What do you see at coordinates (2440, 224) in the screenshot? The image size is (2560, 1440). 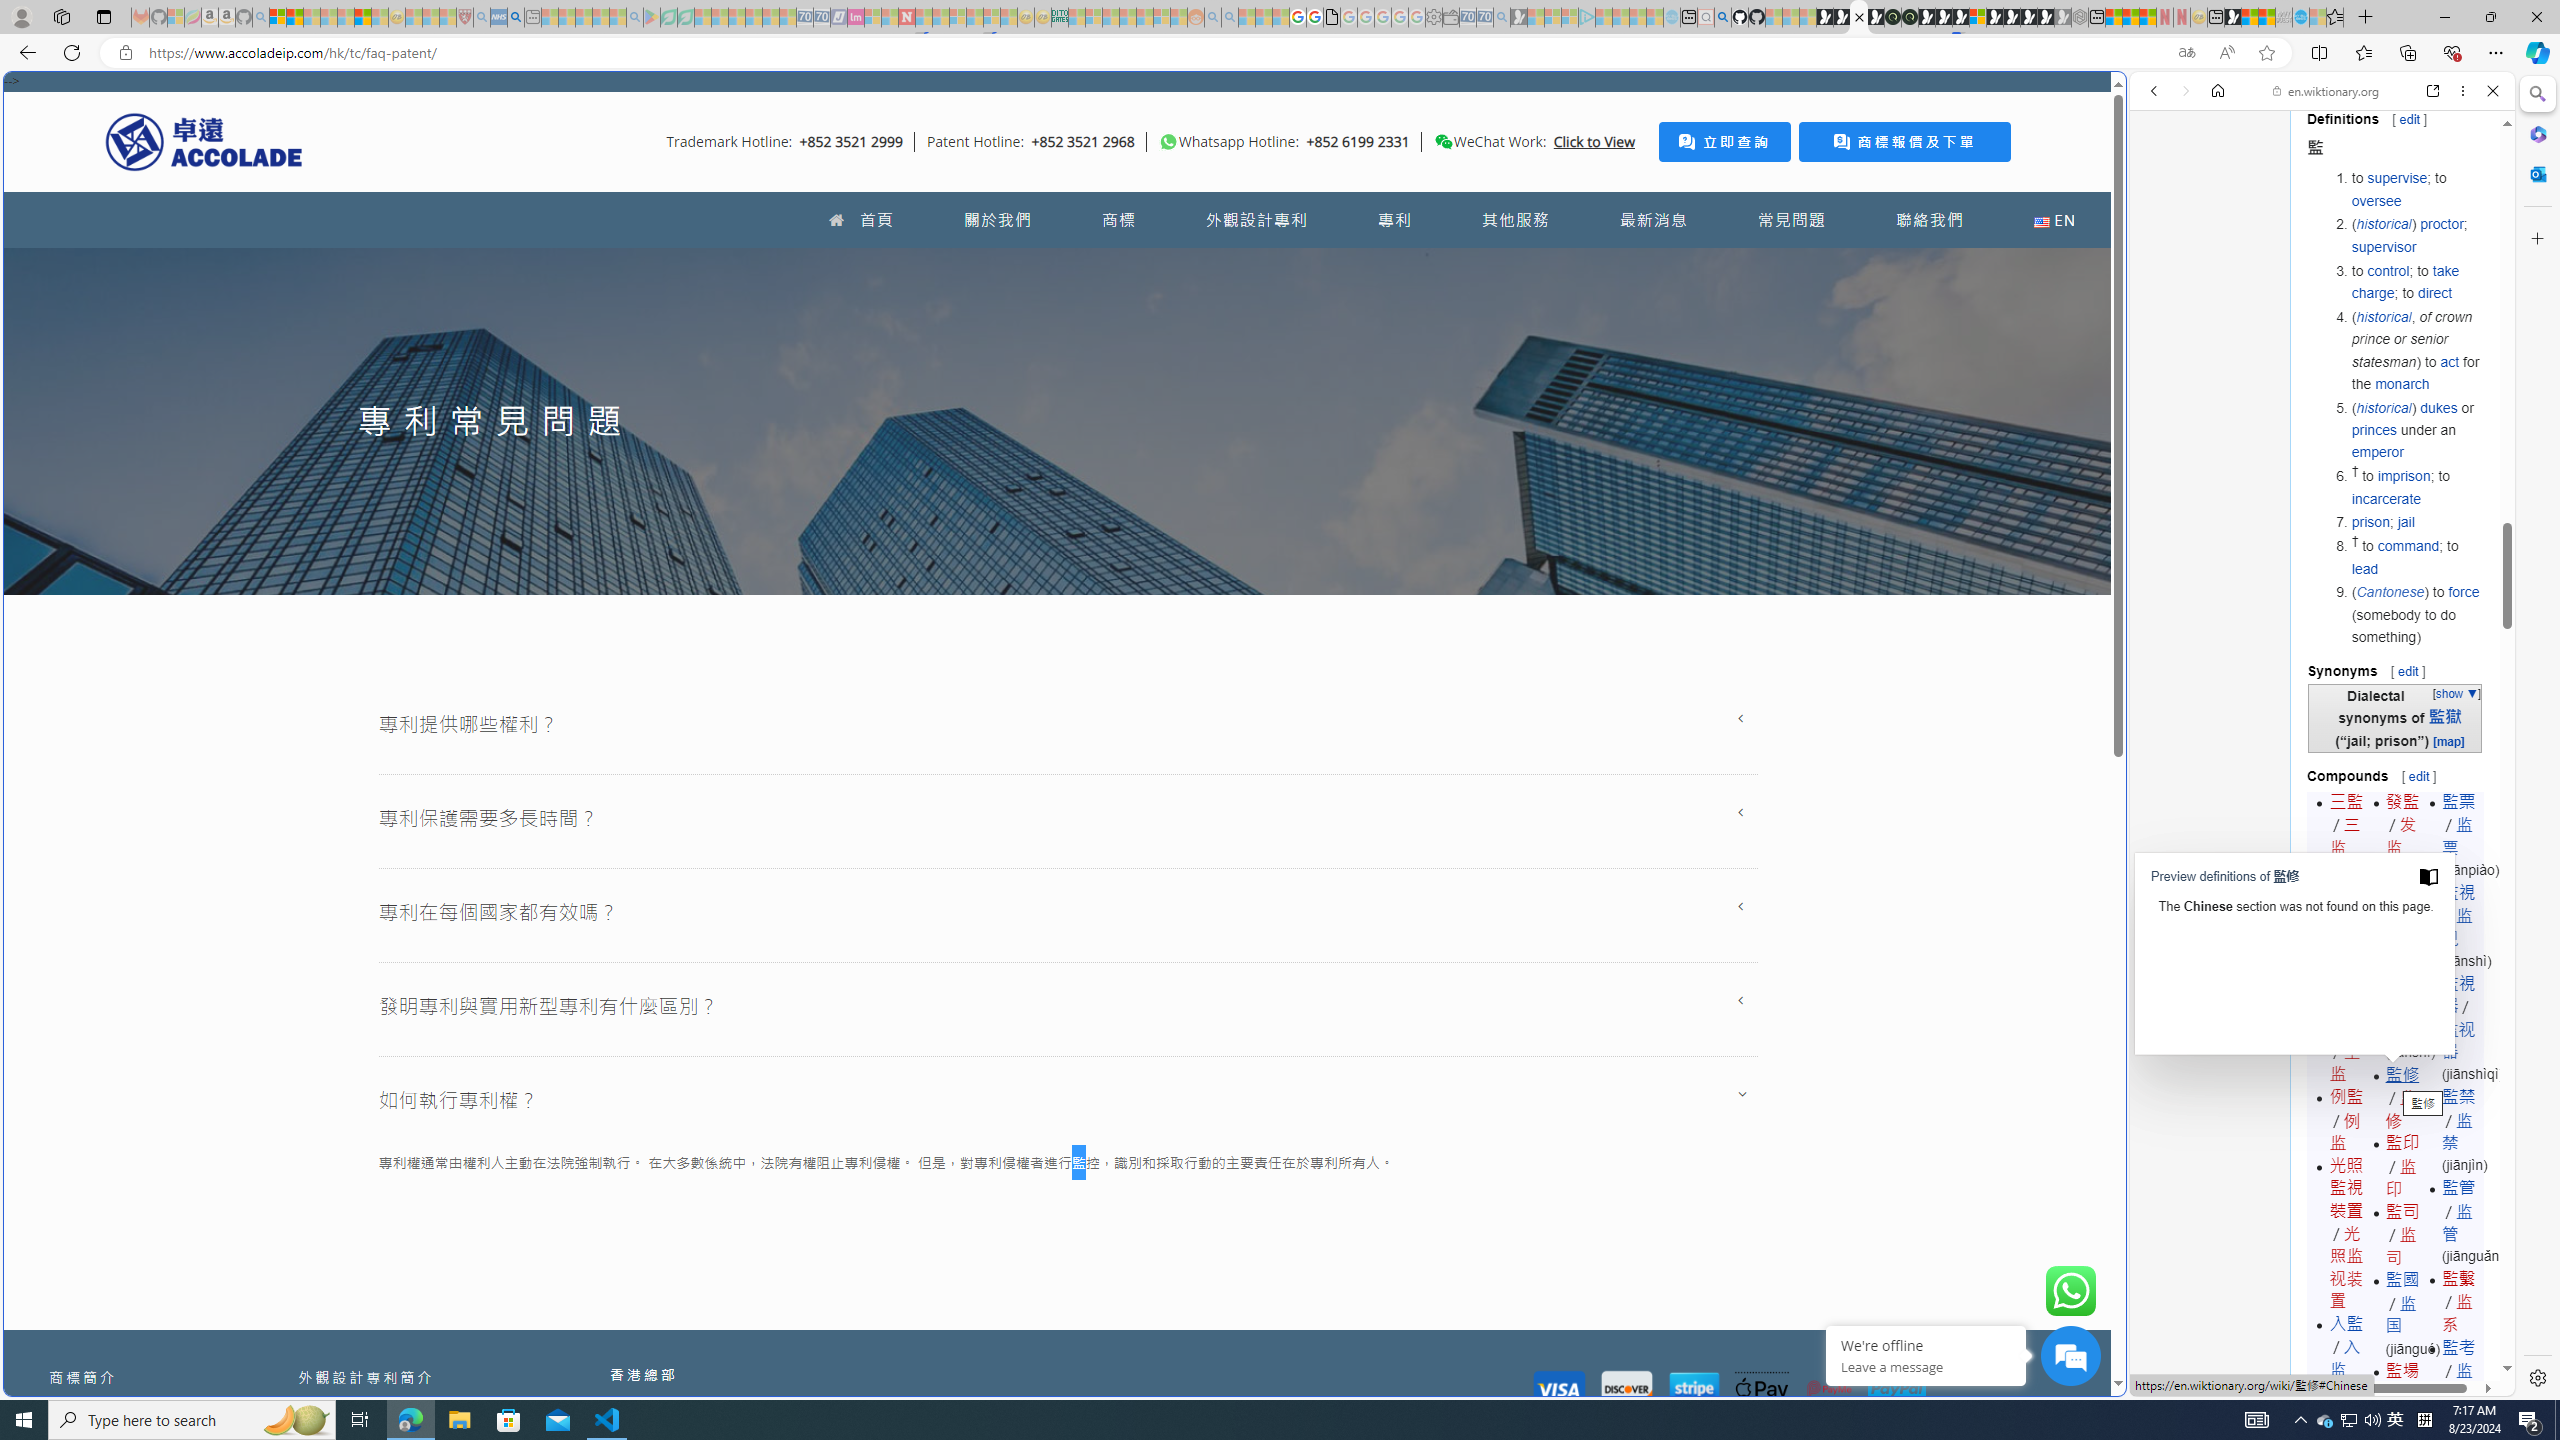 I see `proctor` at bounding box center [2440, 224].